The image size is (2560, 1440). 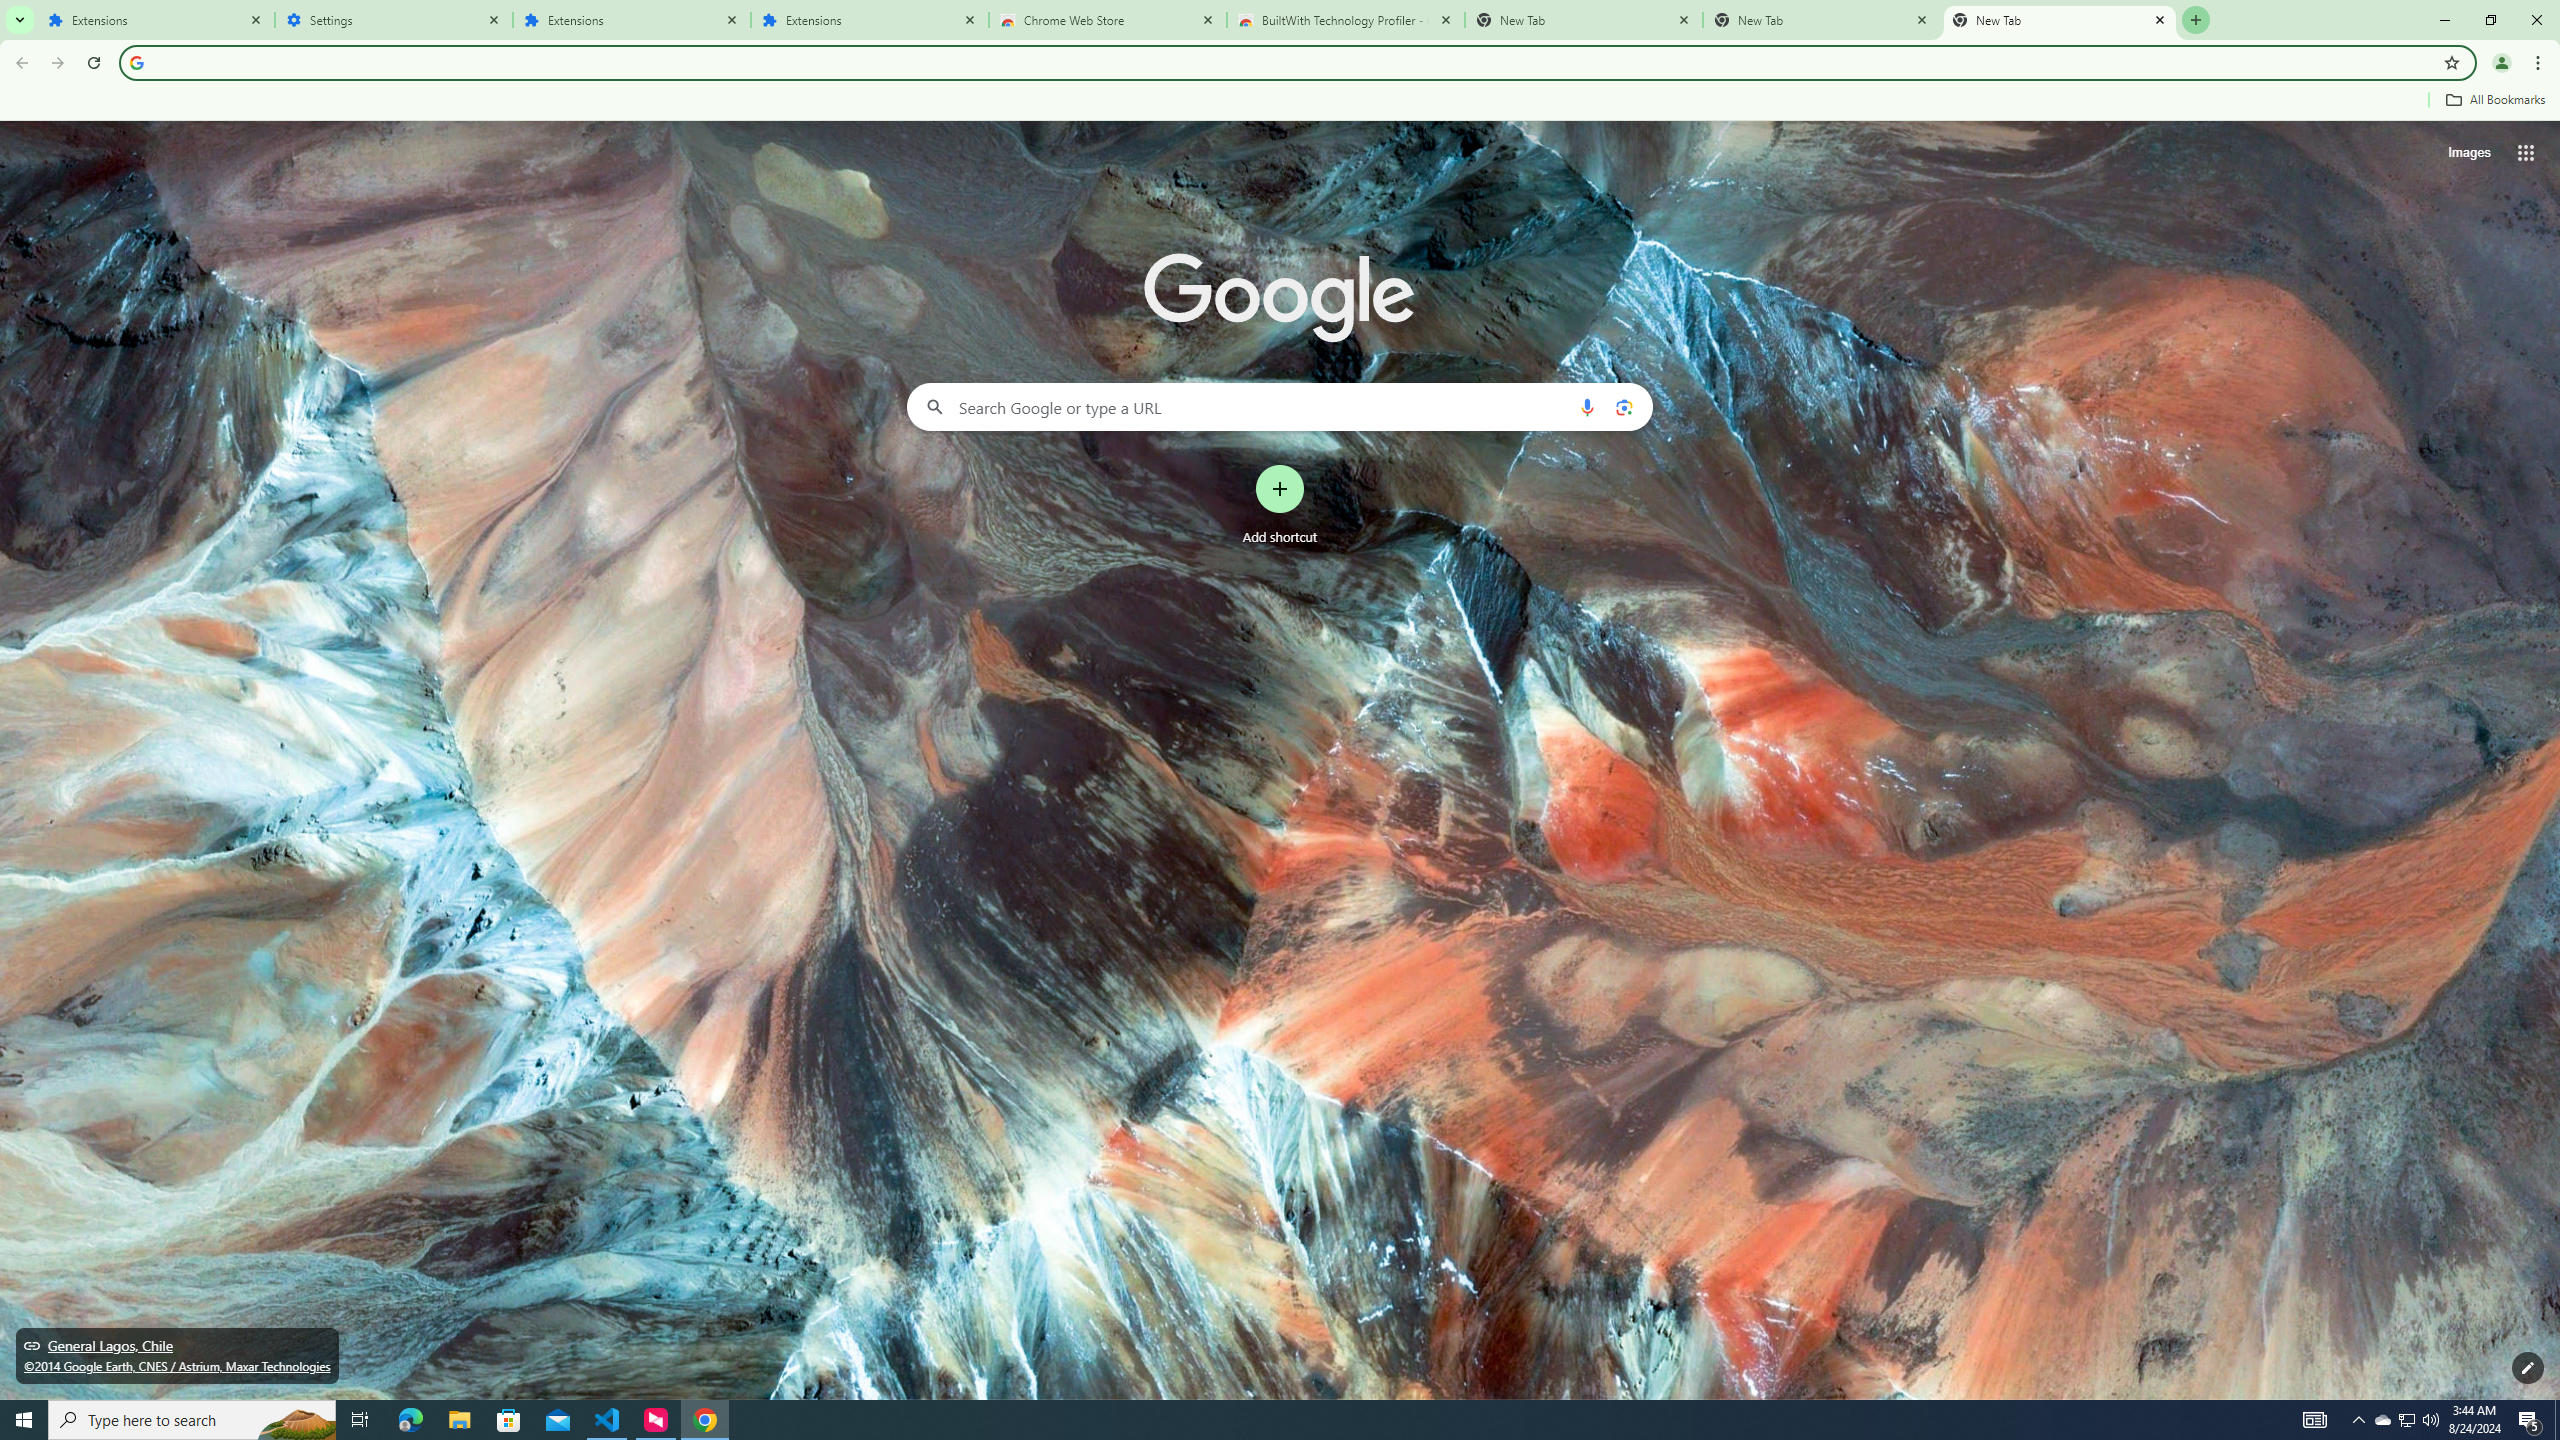 I want to click on Add shortcut, so click(x=1280, y=505).